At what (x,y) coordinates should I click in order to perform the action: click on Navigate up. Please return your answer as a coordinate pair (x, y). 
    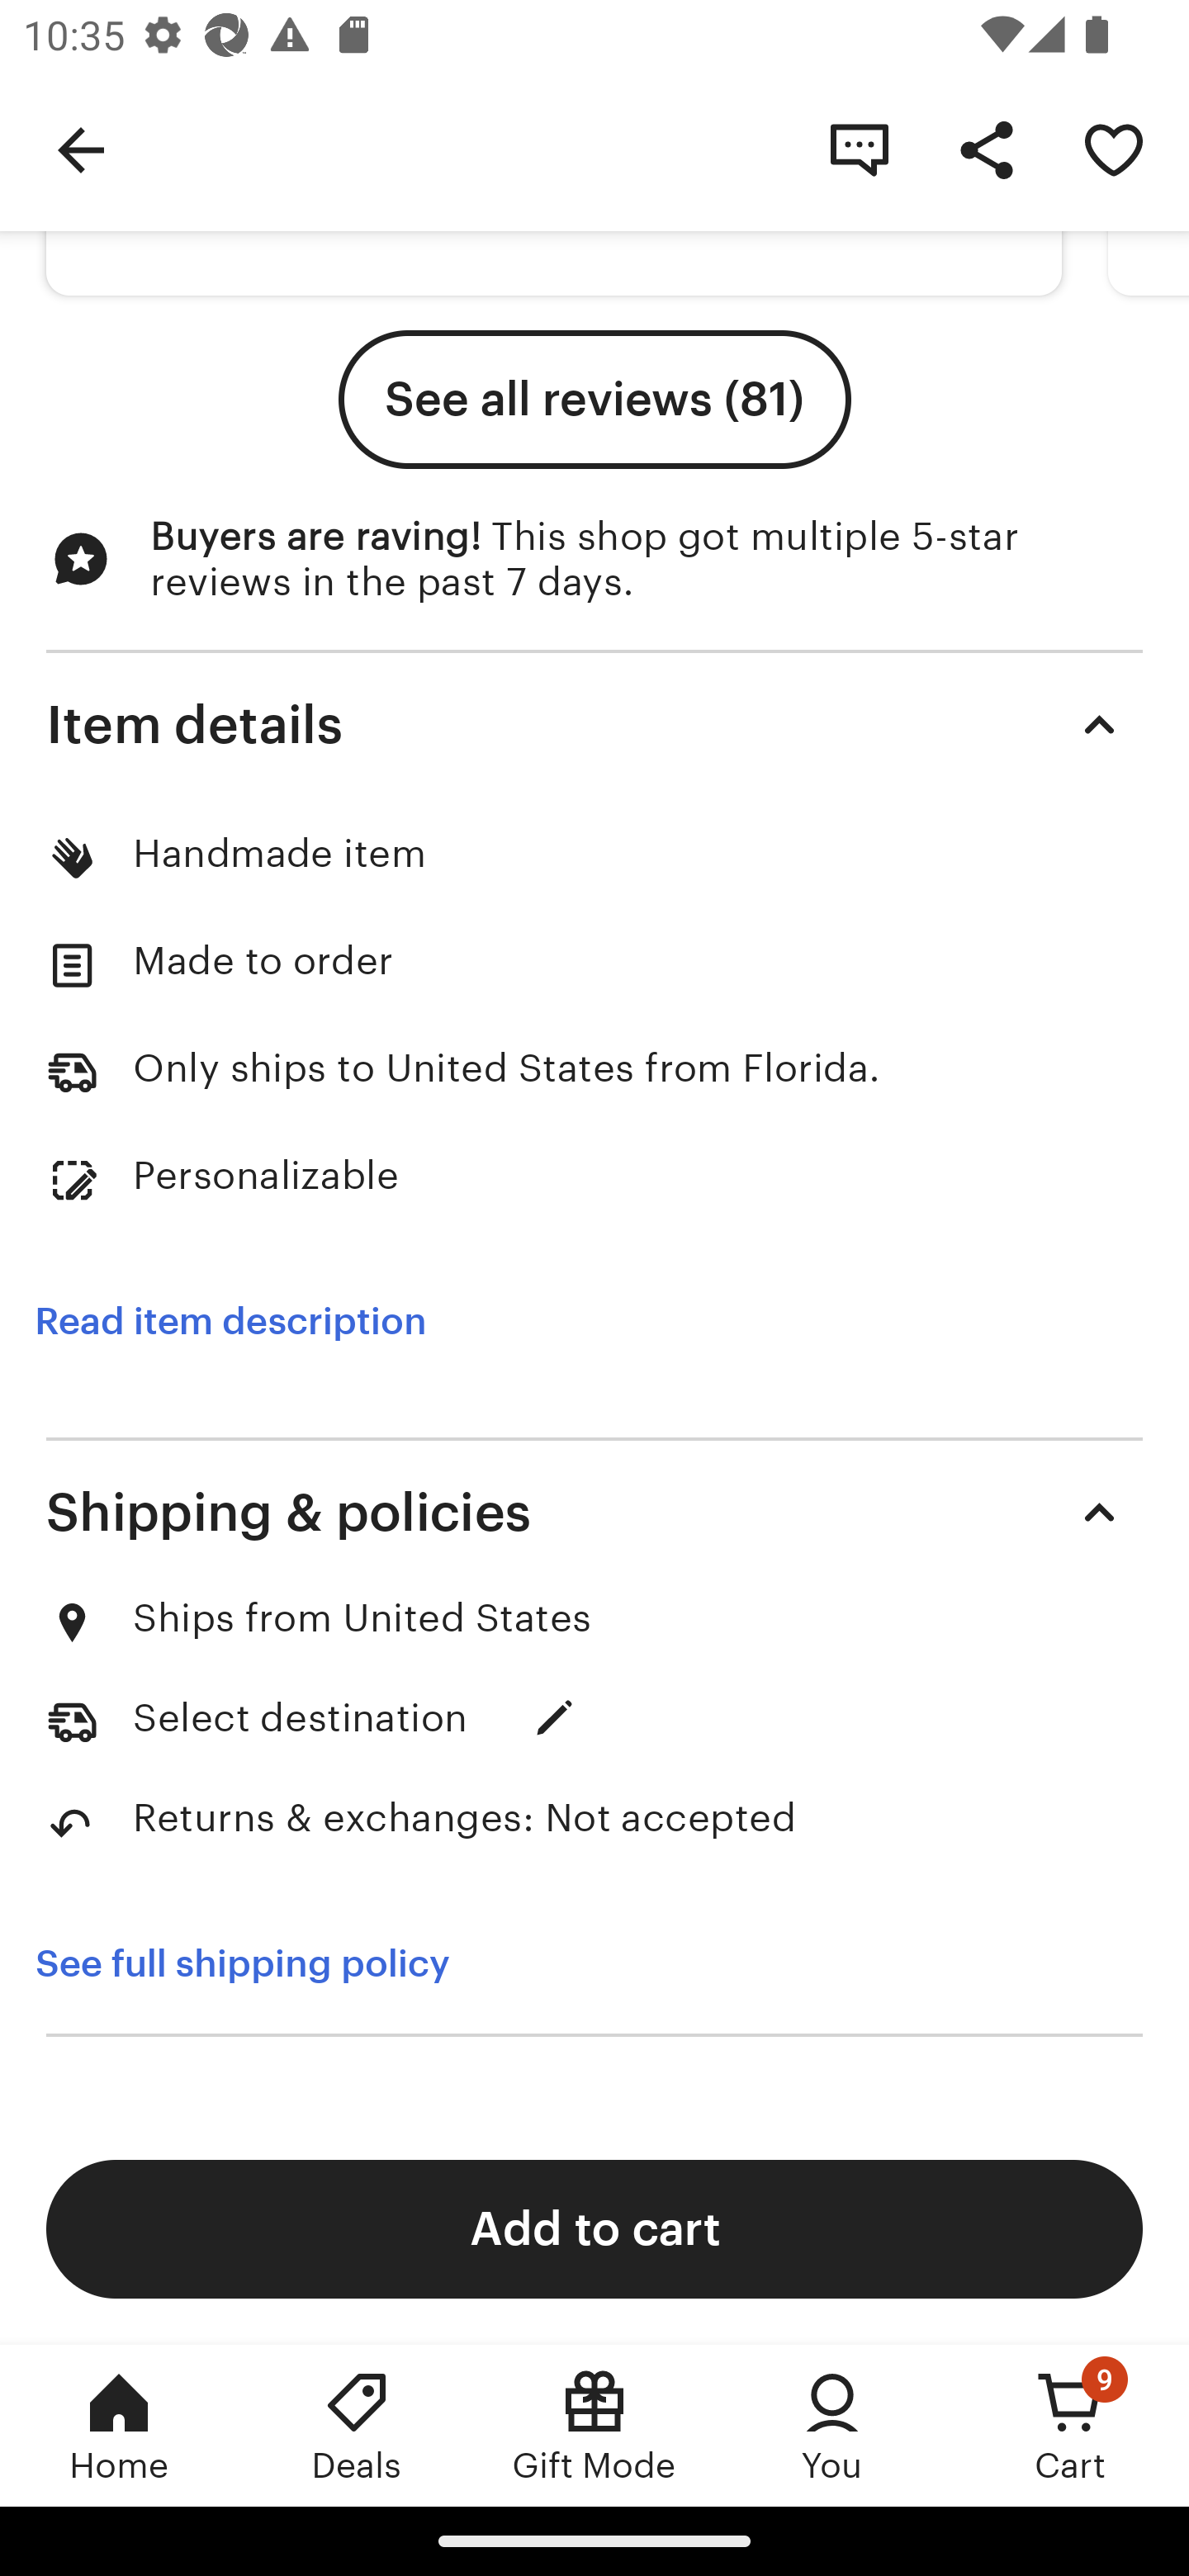
    Looking at the image, I should click on (81, 149).